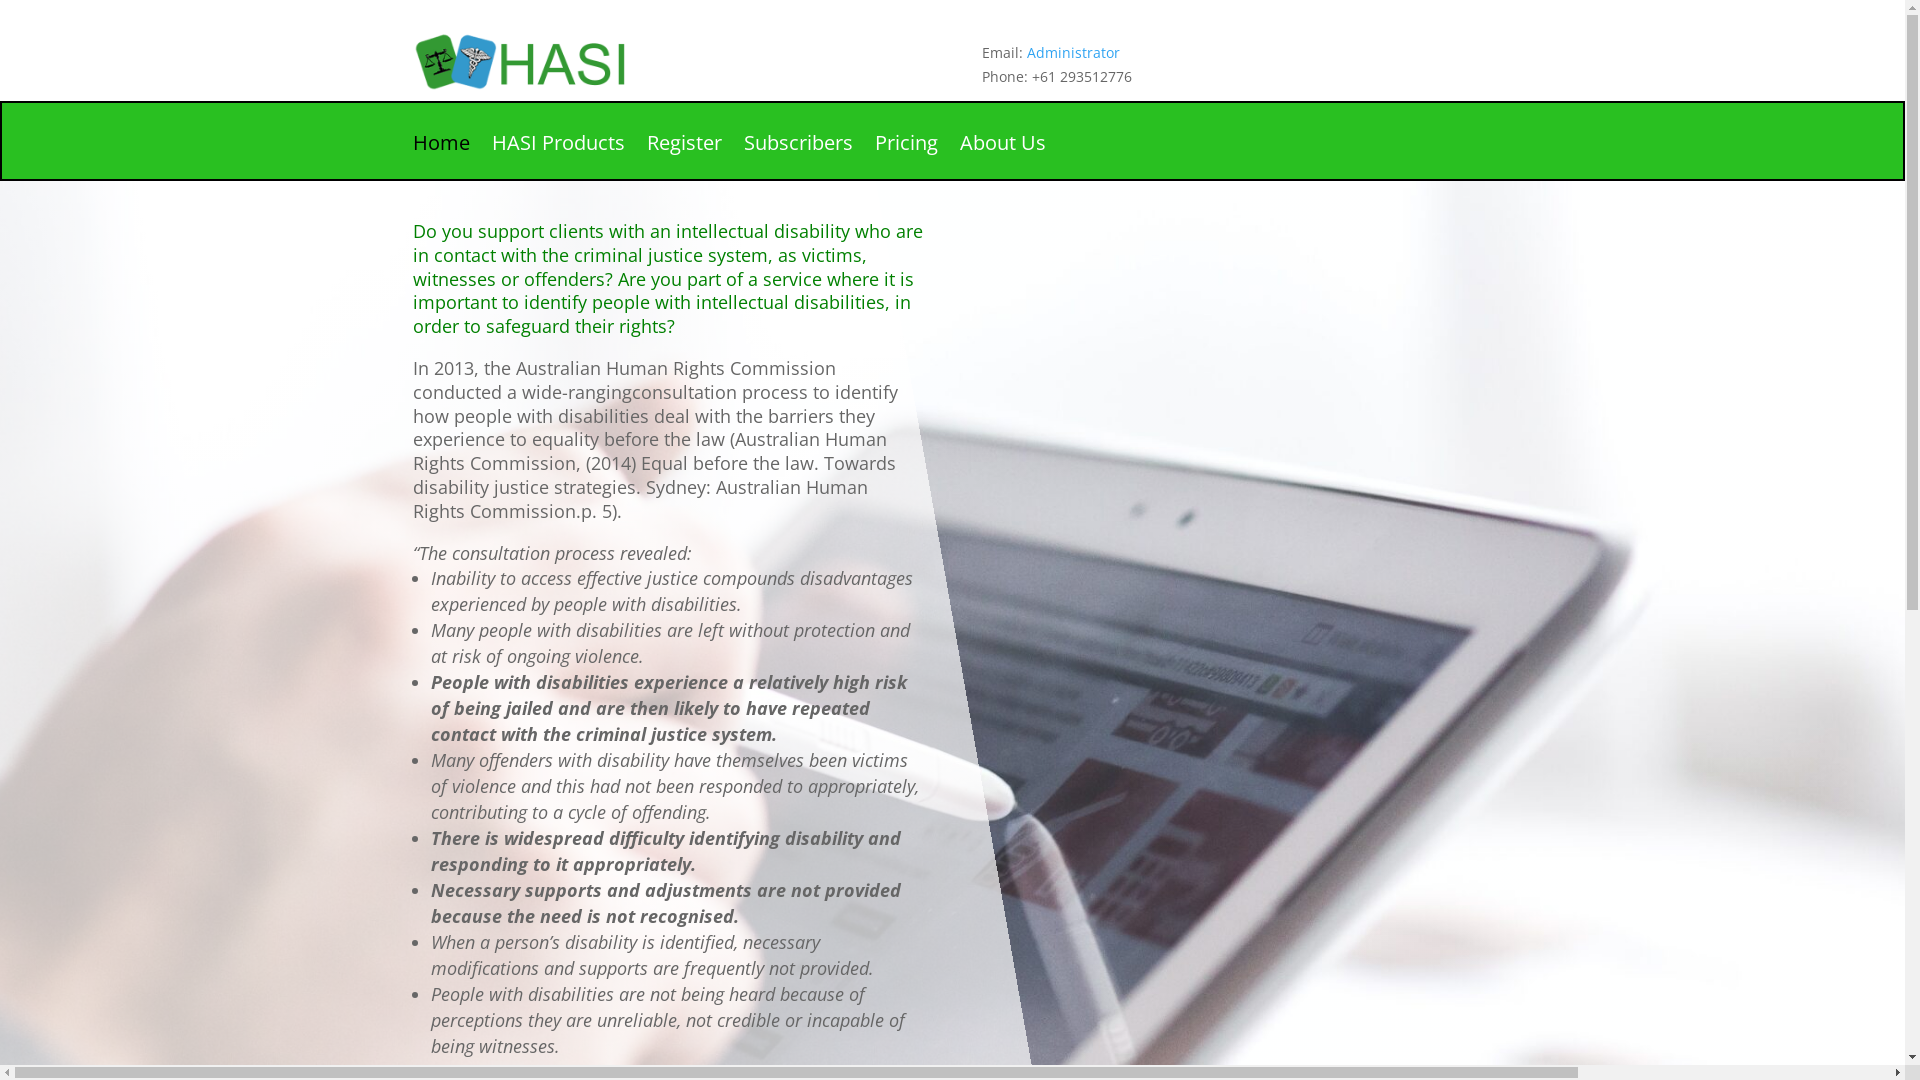  I want to click on Register, so click(684, 158).